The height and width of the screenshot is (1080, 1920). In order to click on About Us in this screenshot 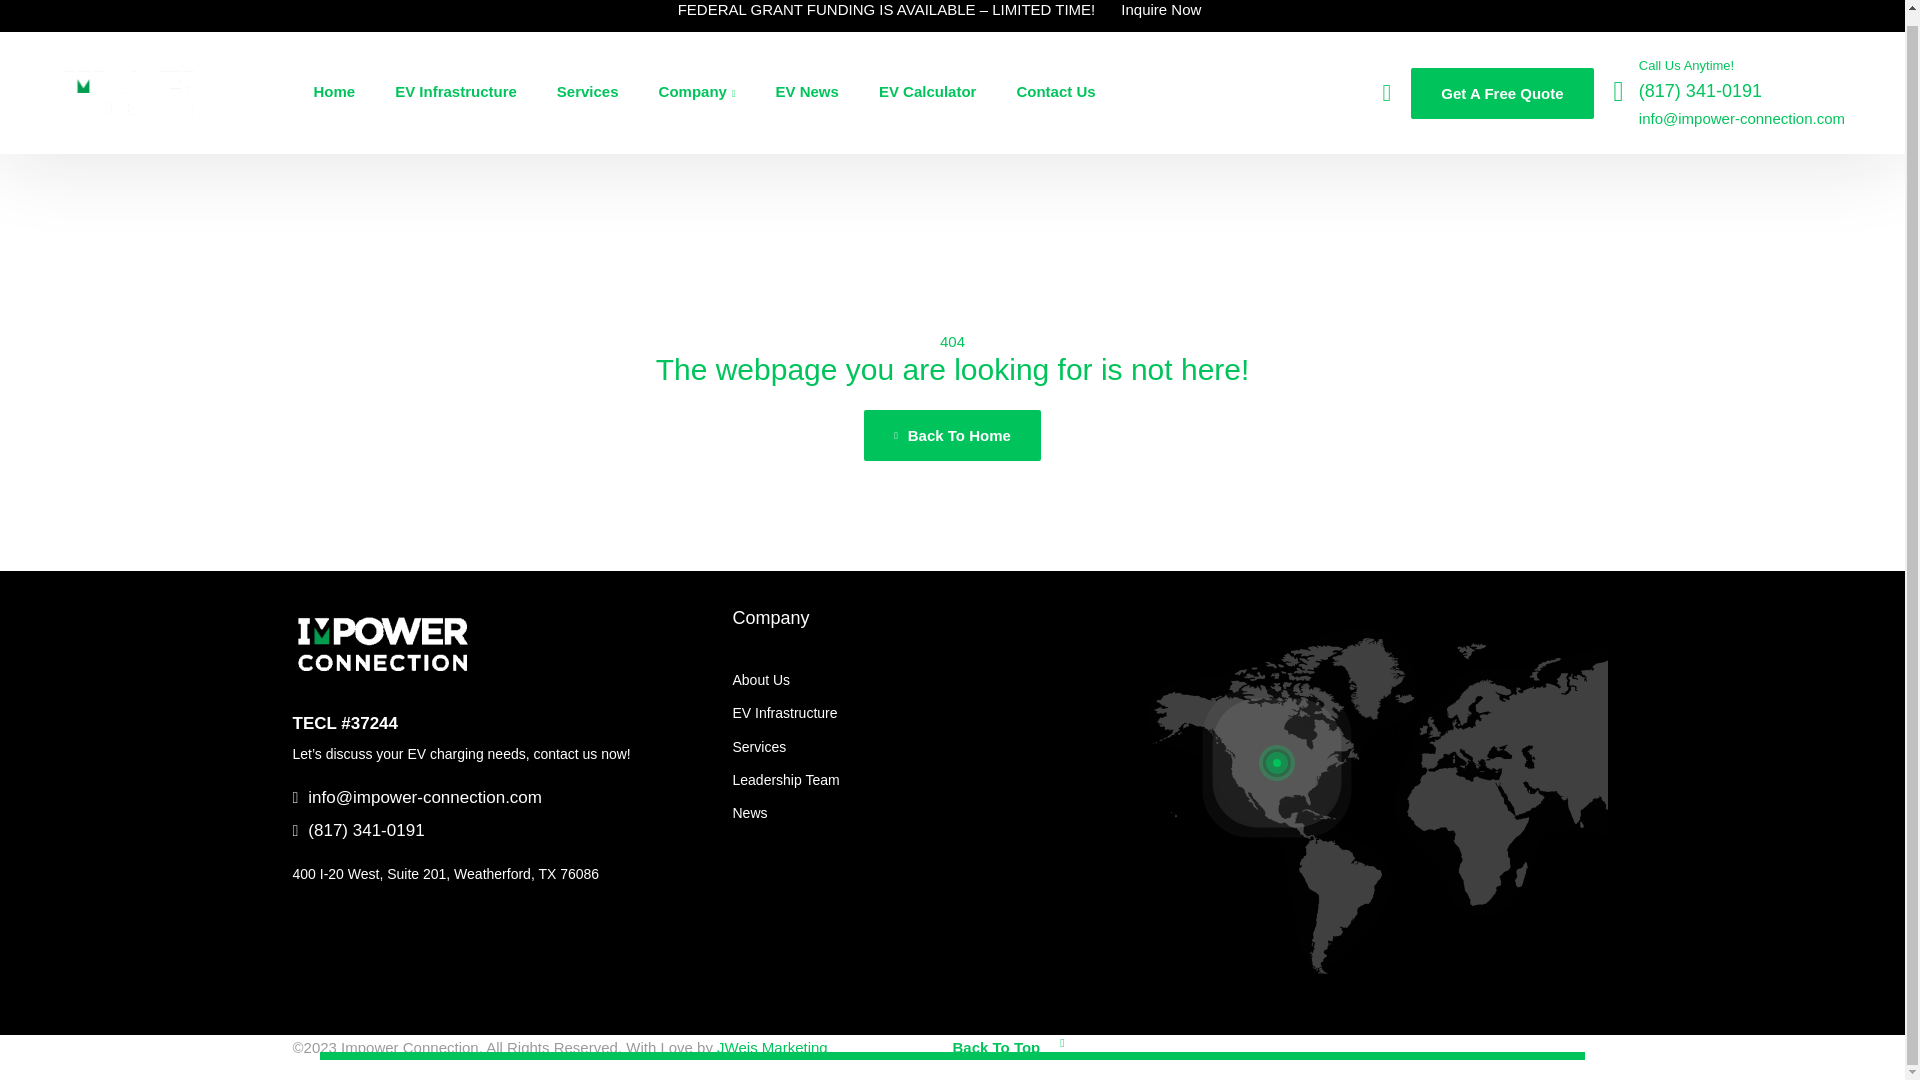, I will do `click(930, 680)`.